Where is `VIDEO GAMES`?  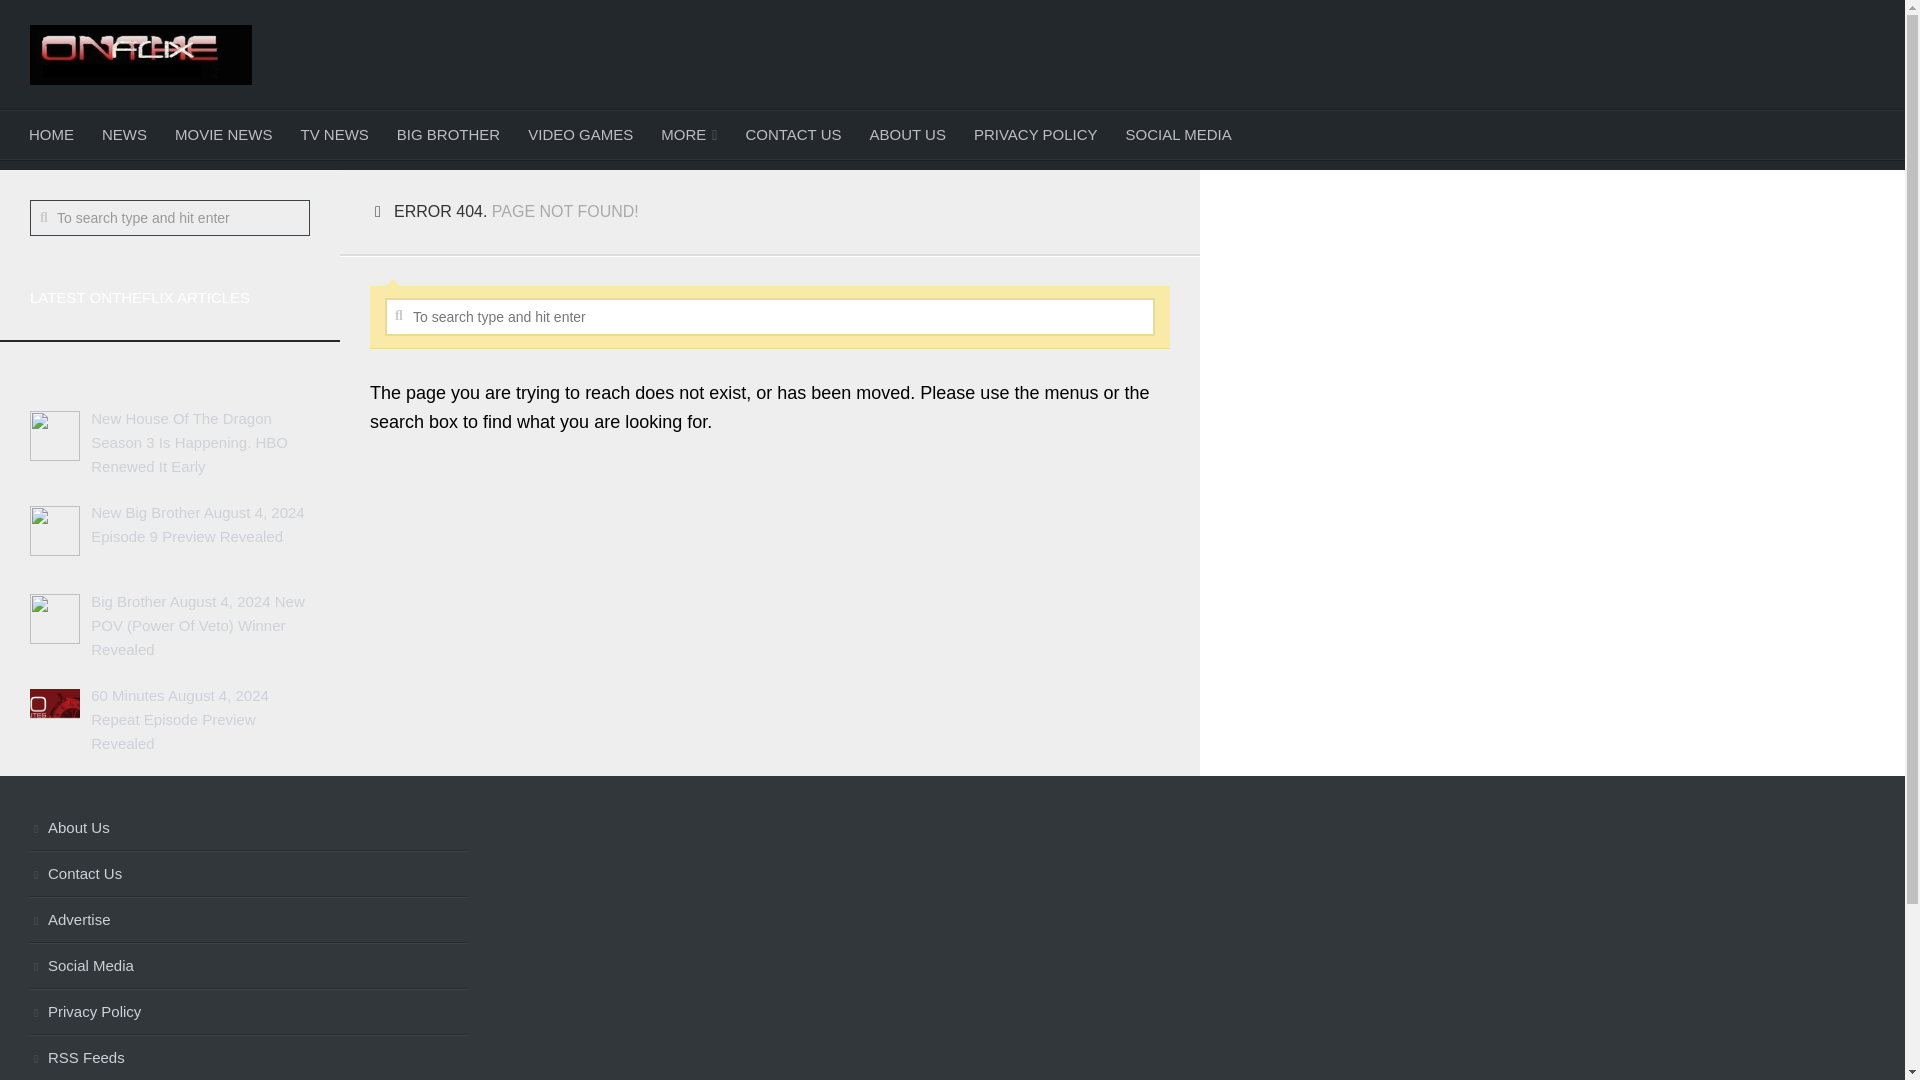 VIDEO GAMES is located at coordinates (580, 134).